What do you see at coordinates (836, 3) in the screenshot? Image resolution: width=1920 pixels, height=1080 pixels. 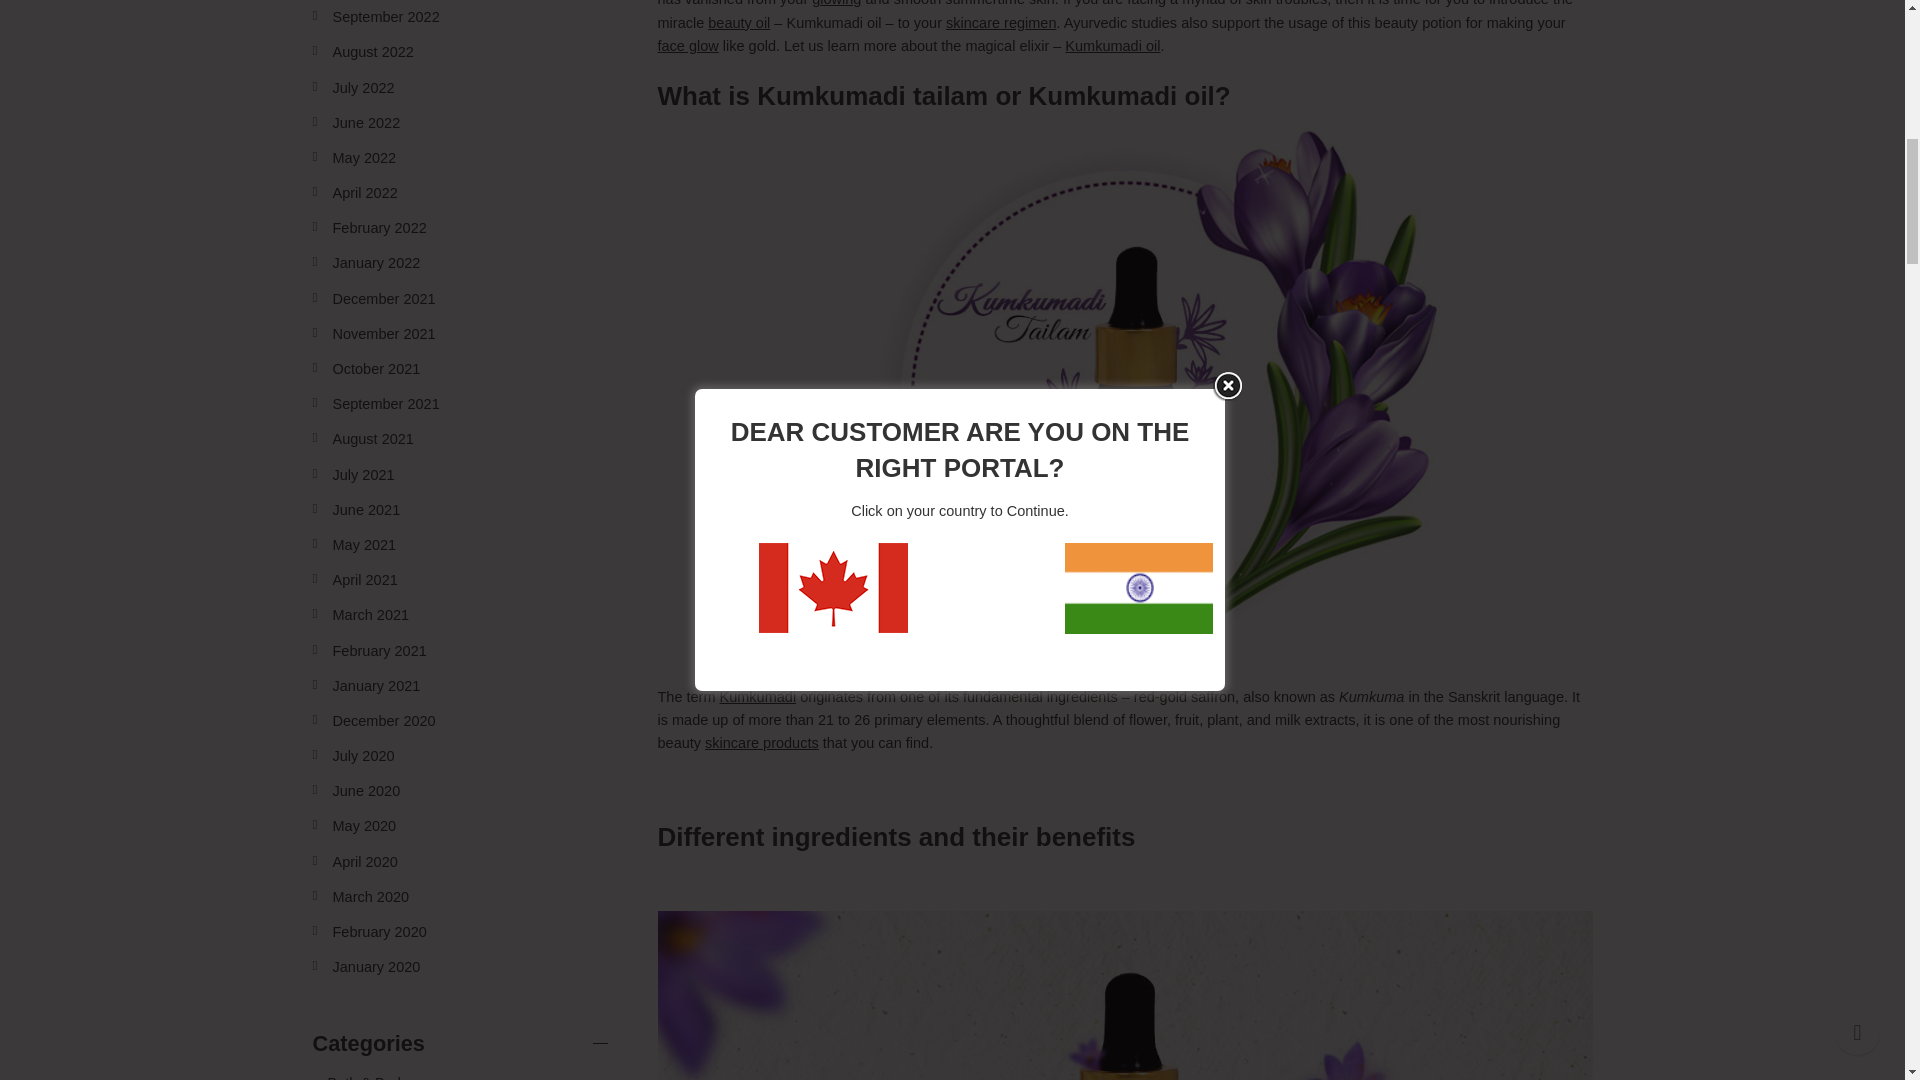 I see `glowing` at bounding box center [836, 3].